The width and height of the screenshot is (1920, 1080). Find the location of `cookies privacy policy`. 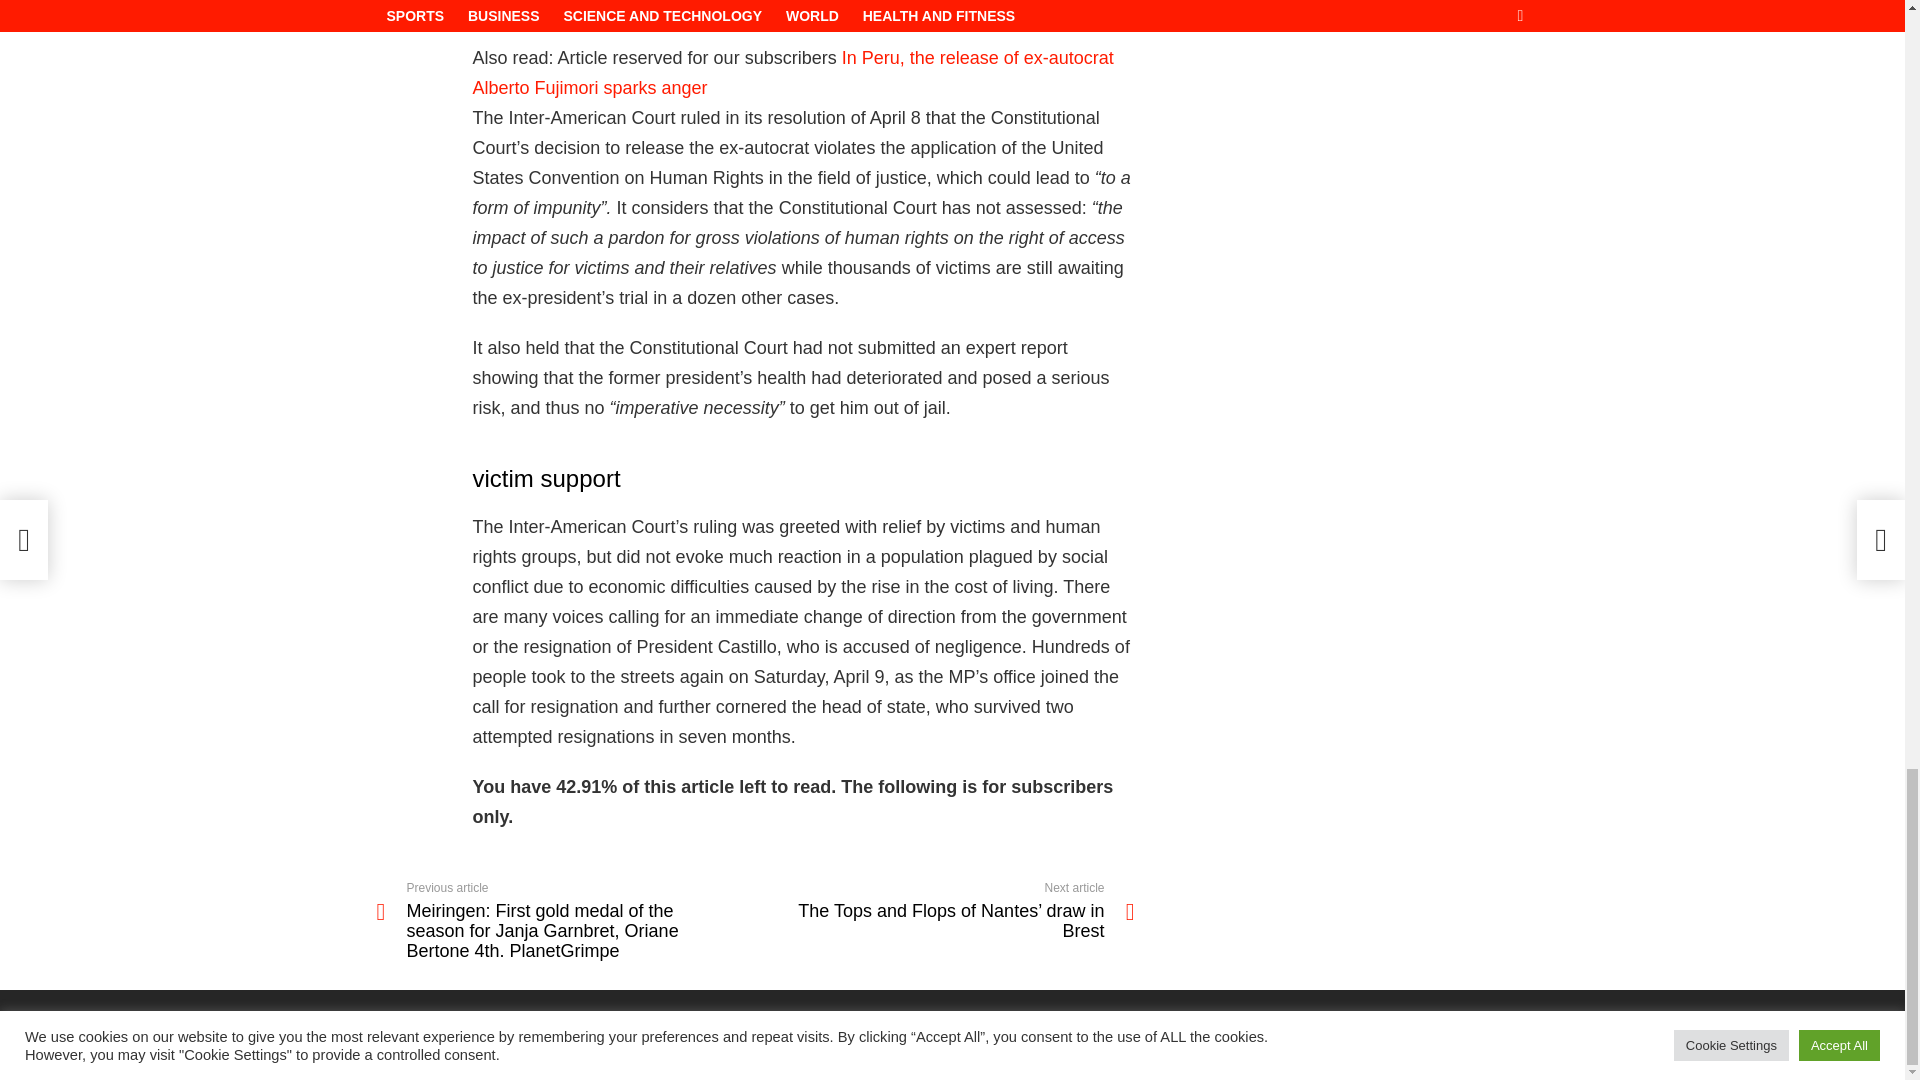

cookies privacy policy is located at coordinates (1304, 1056).